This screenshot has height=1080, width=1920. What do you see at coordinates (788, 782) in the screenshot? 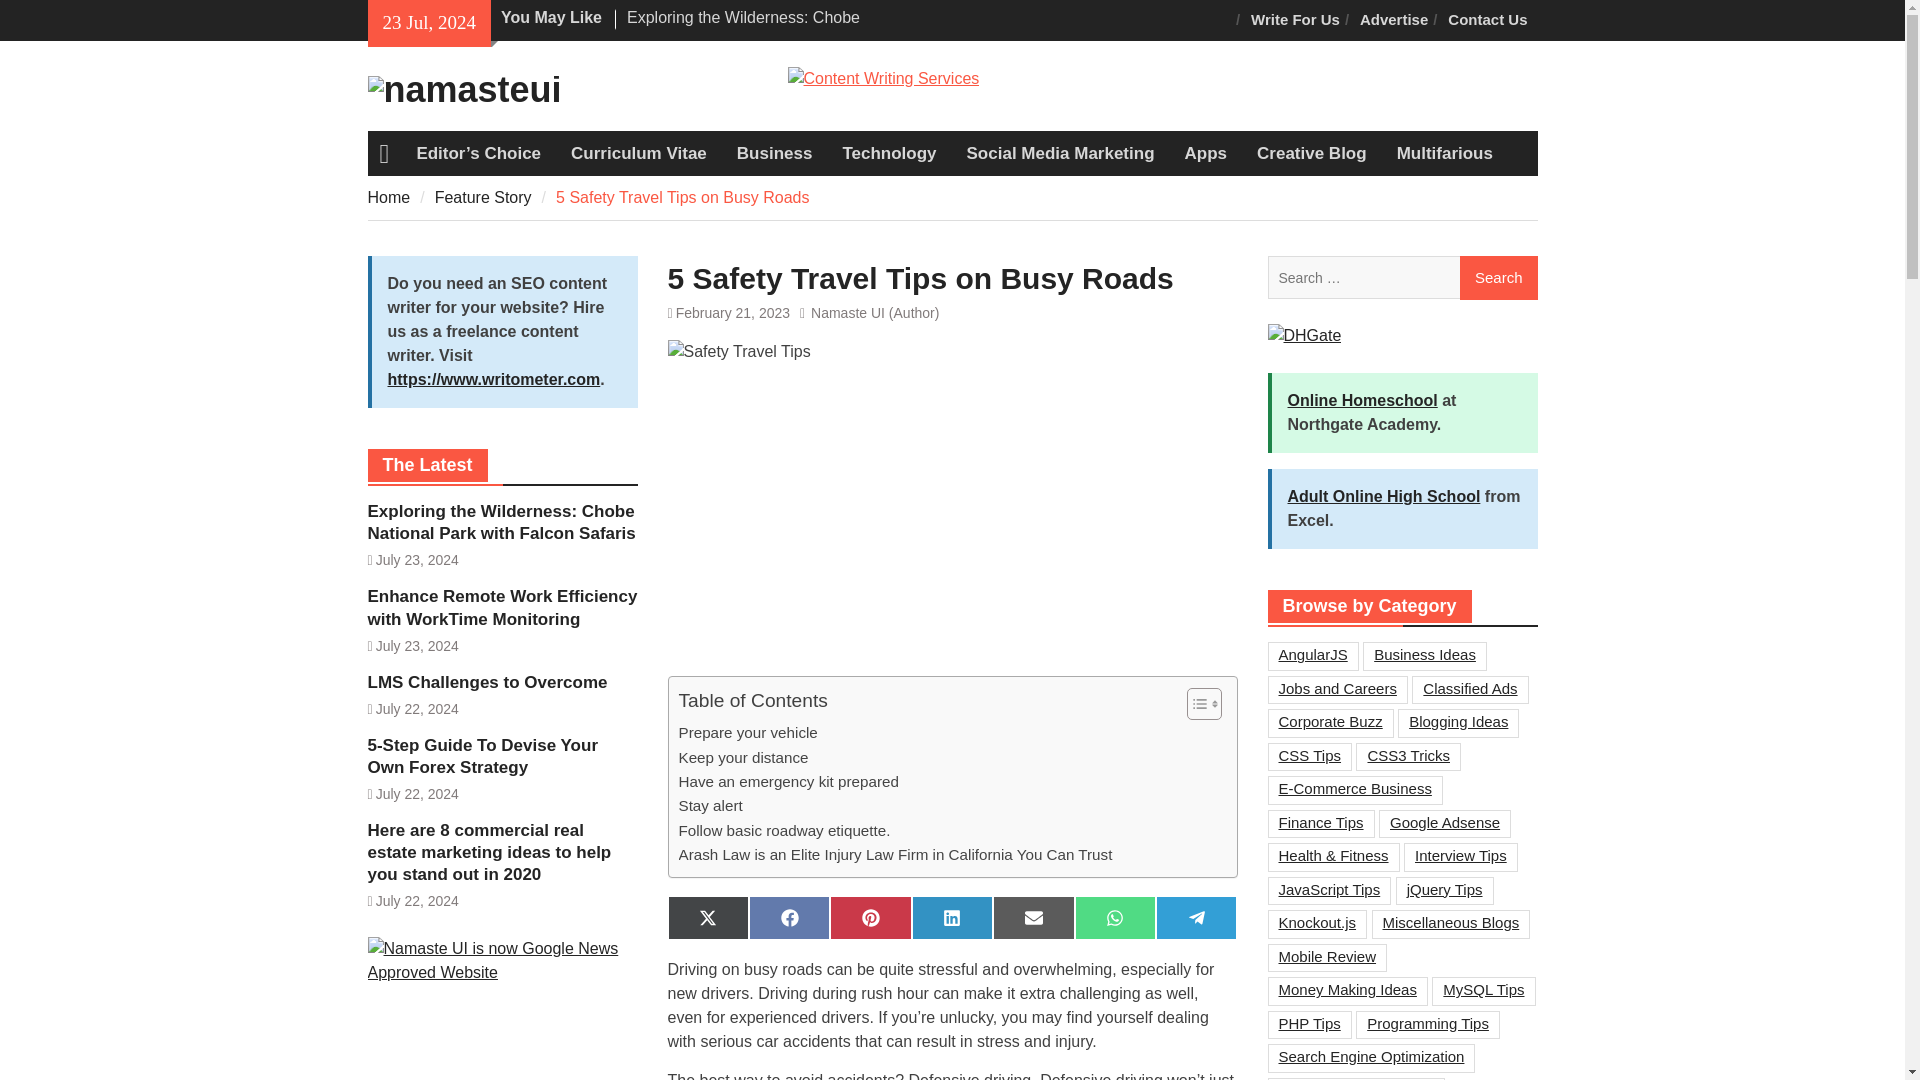
I see `Have an emergency kit prepared` at bounding box center [788, 782].